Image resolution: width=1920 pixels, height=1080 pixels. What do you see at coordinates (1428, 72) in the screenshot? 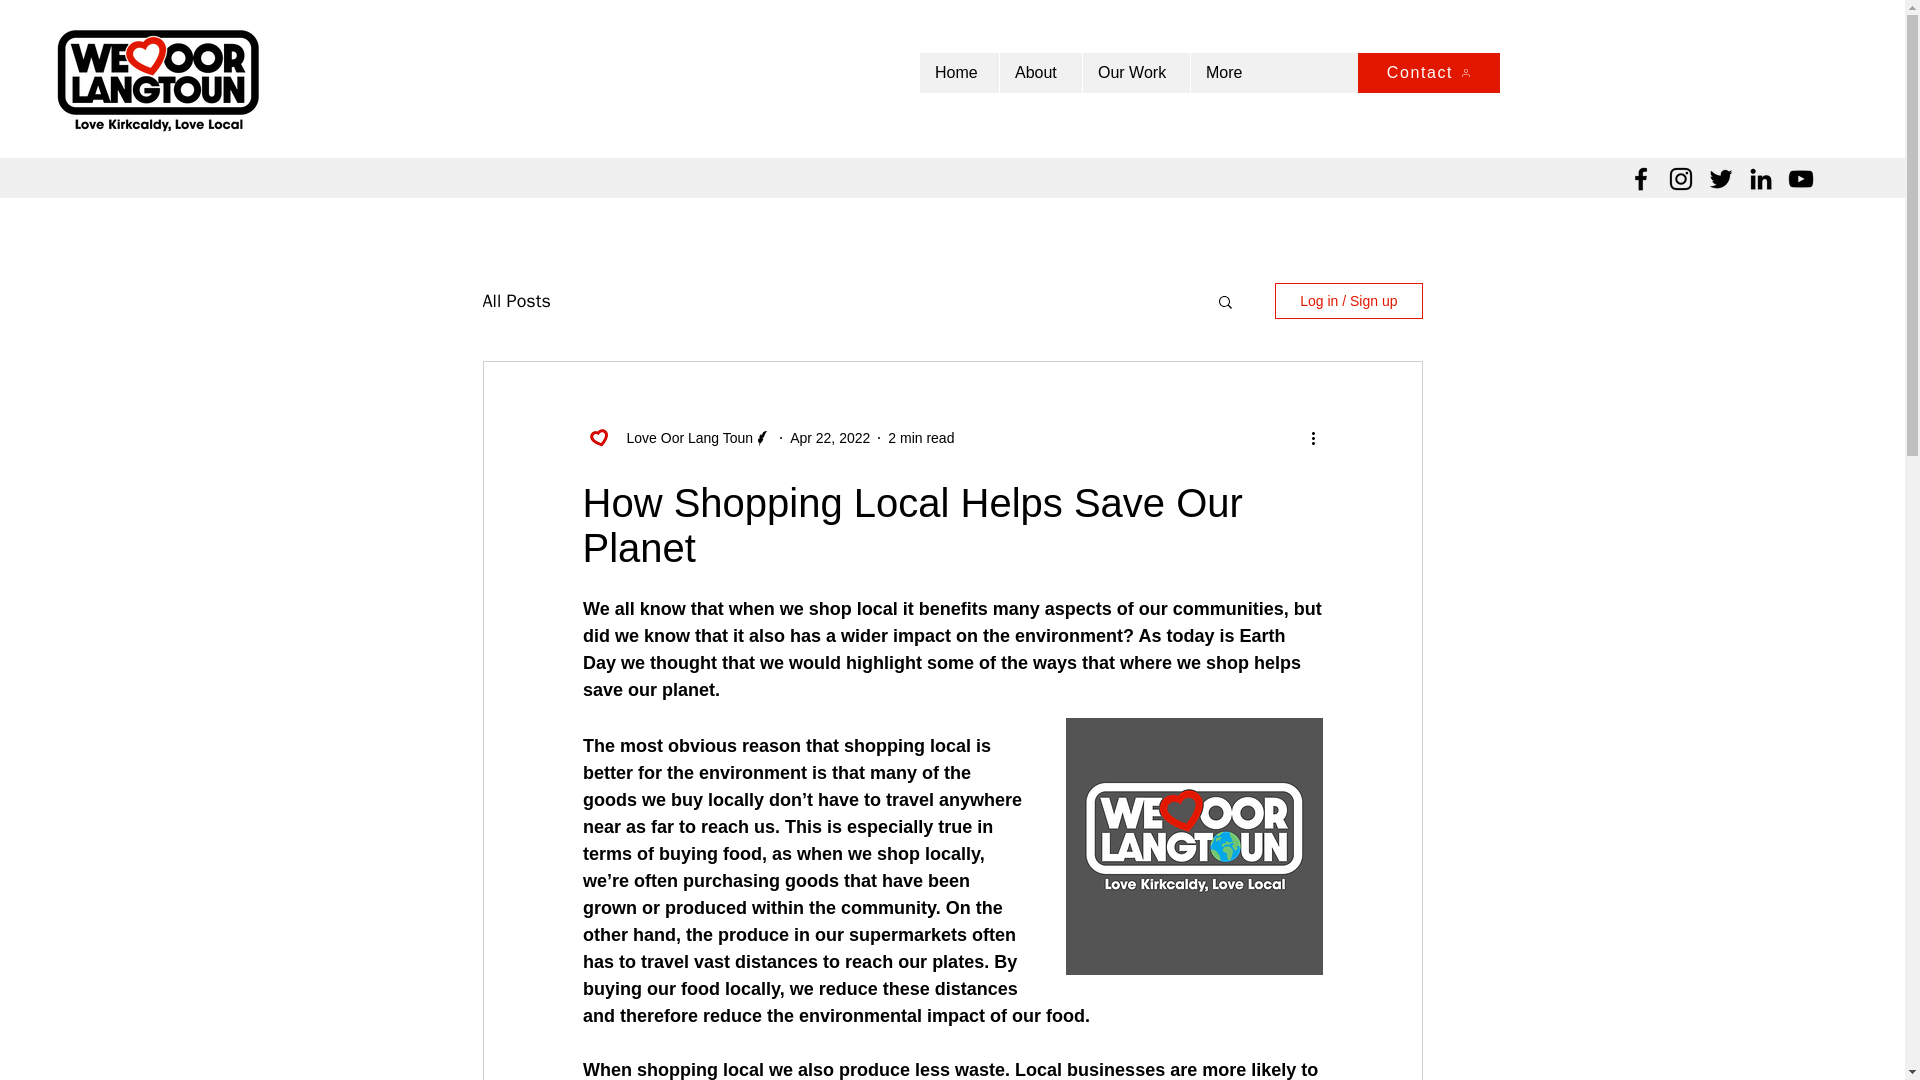
I see `Contact` at bounding box center [1428, 72].